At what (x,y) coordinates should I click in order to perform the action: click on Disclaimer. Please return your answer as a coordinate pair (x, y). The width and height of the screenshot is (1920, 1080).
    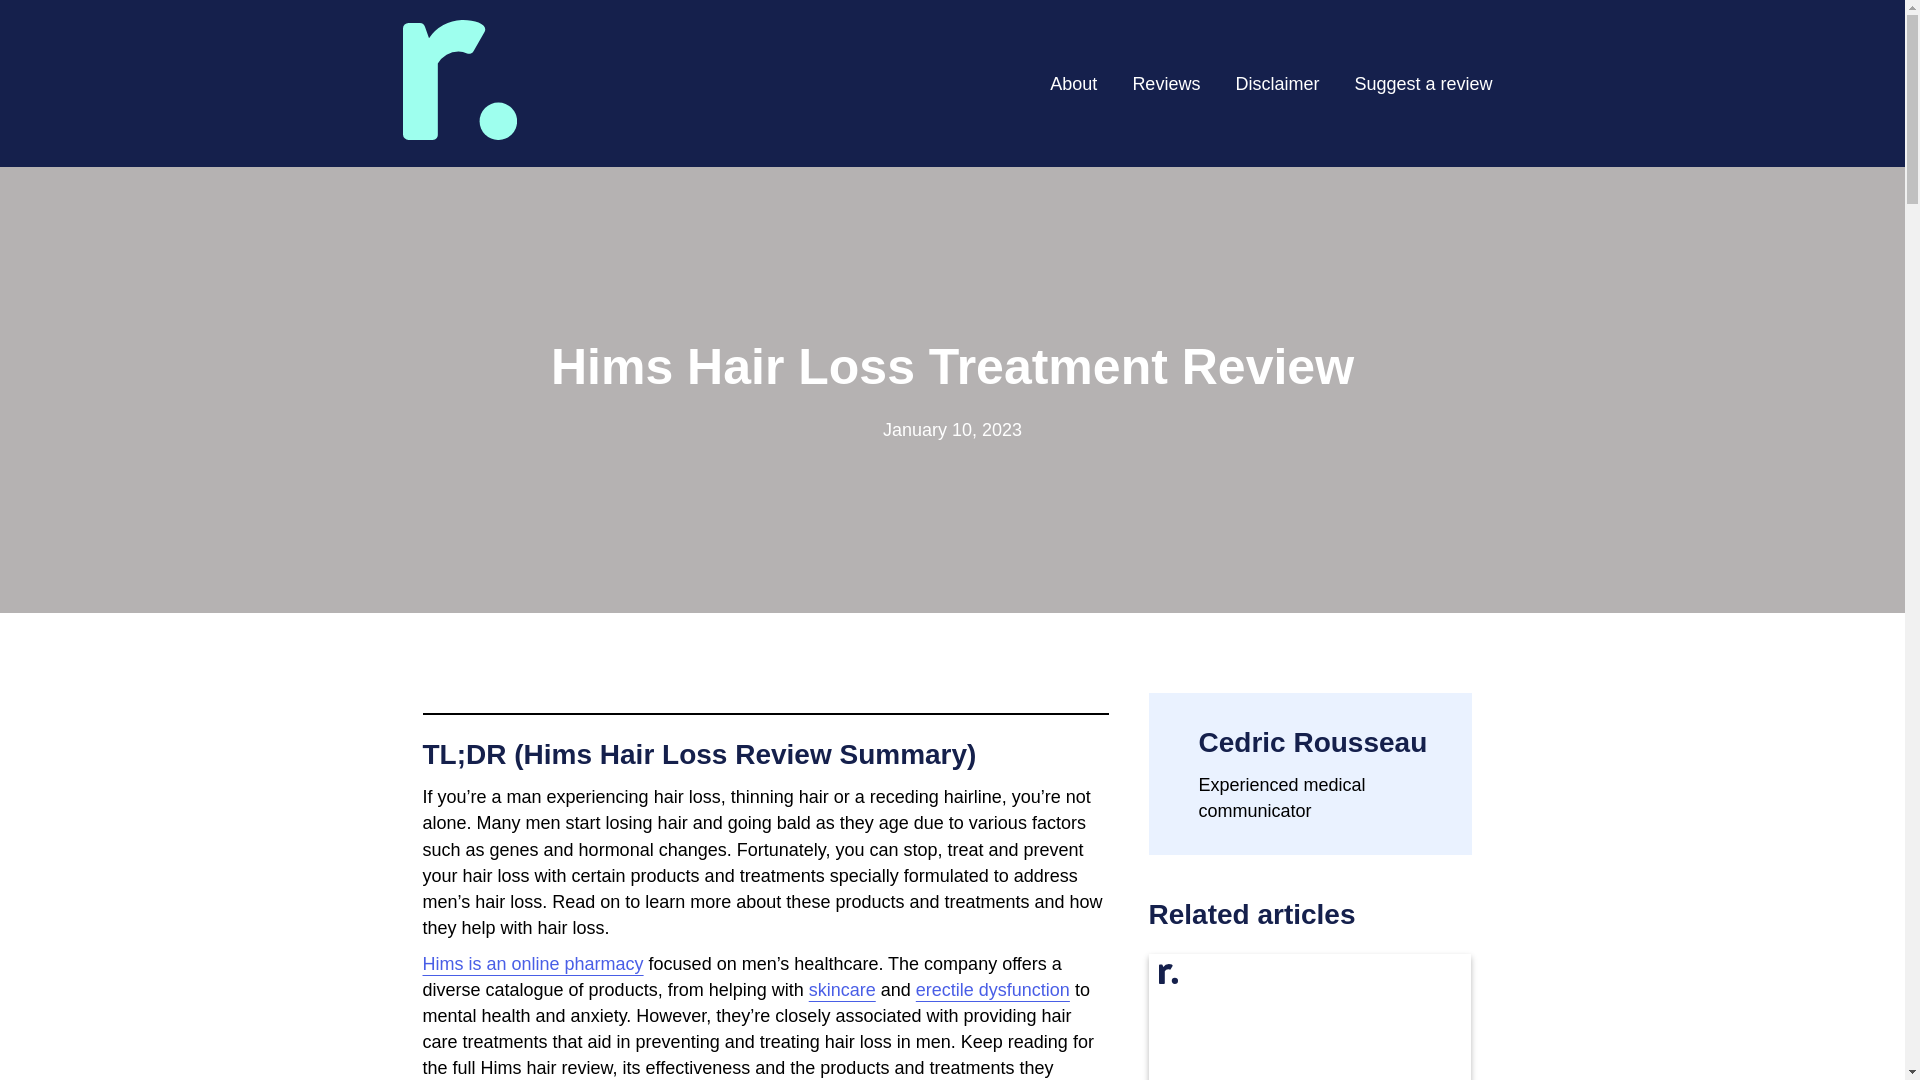
    Looking at the image, I should click on (1276, 82).